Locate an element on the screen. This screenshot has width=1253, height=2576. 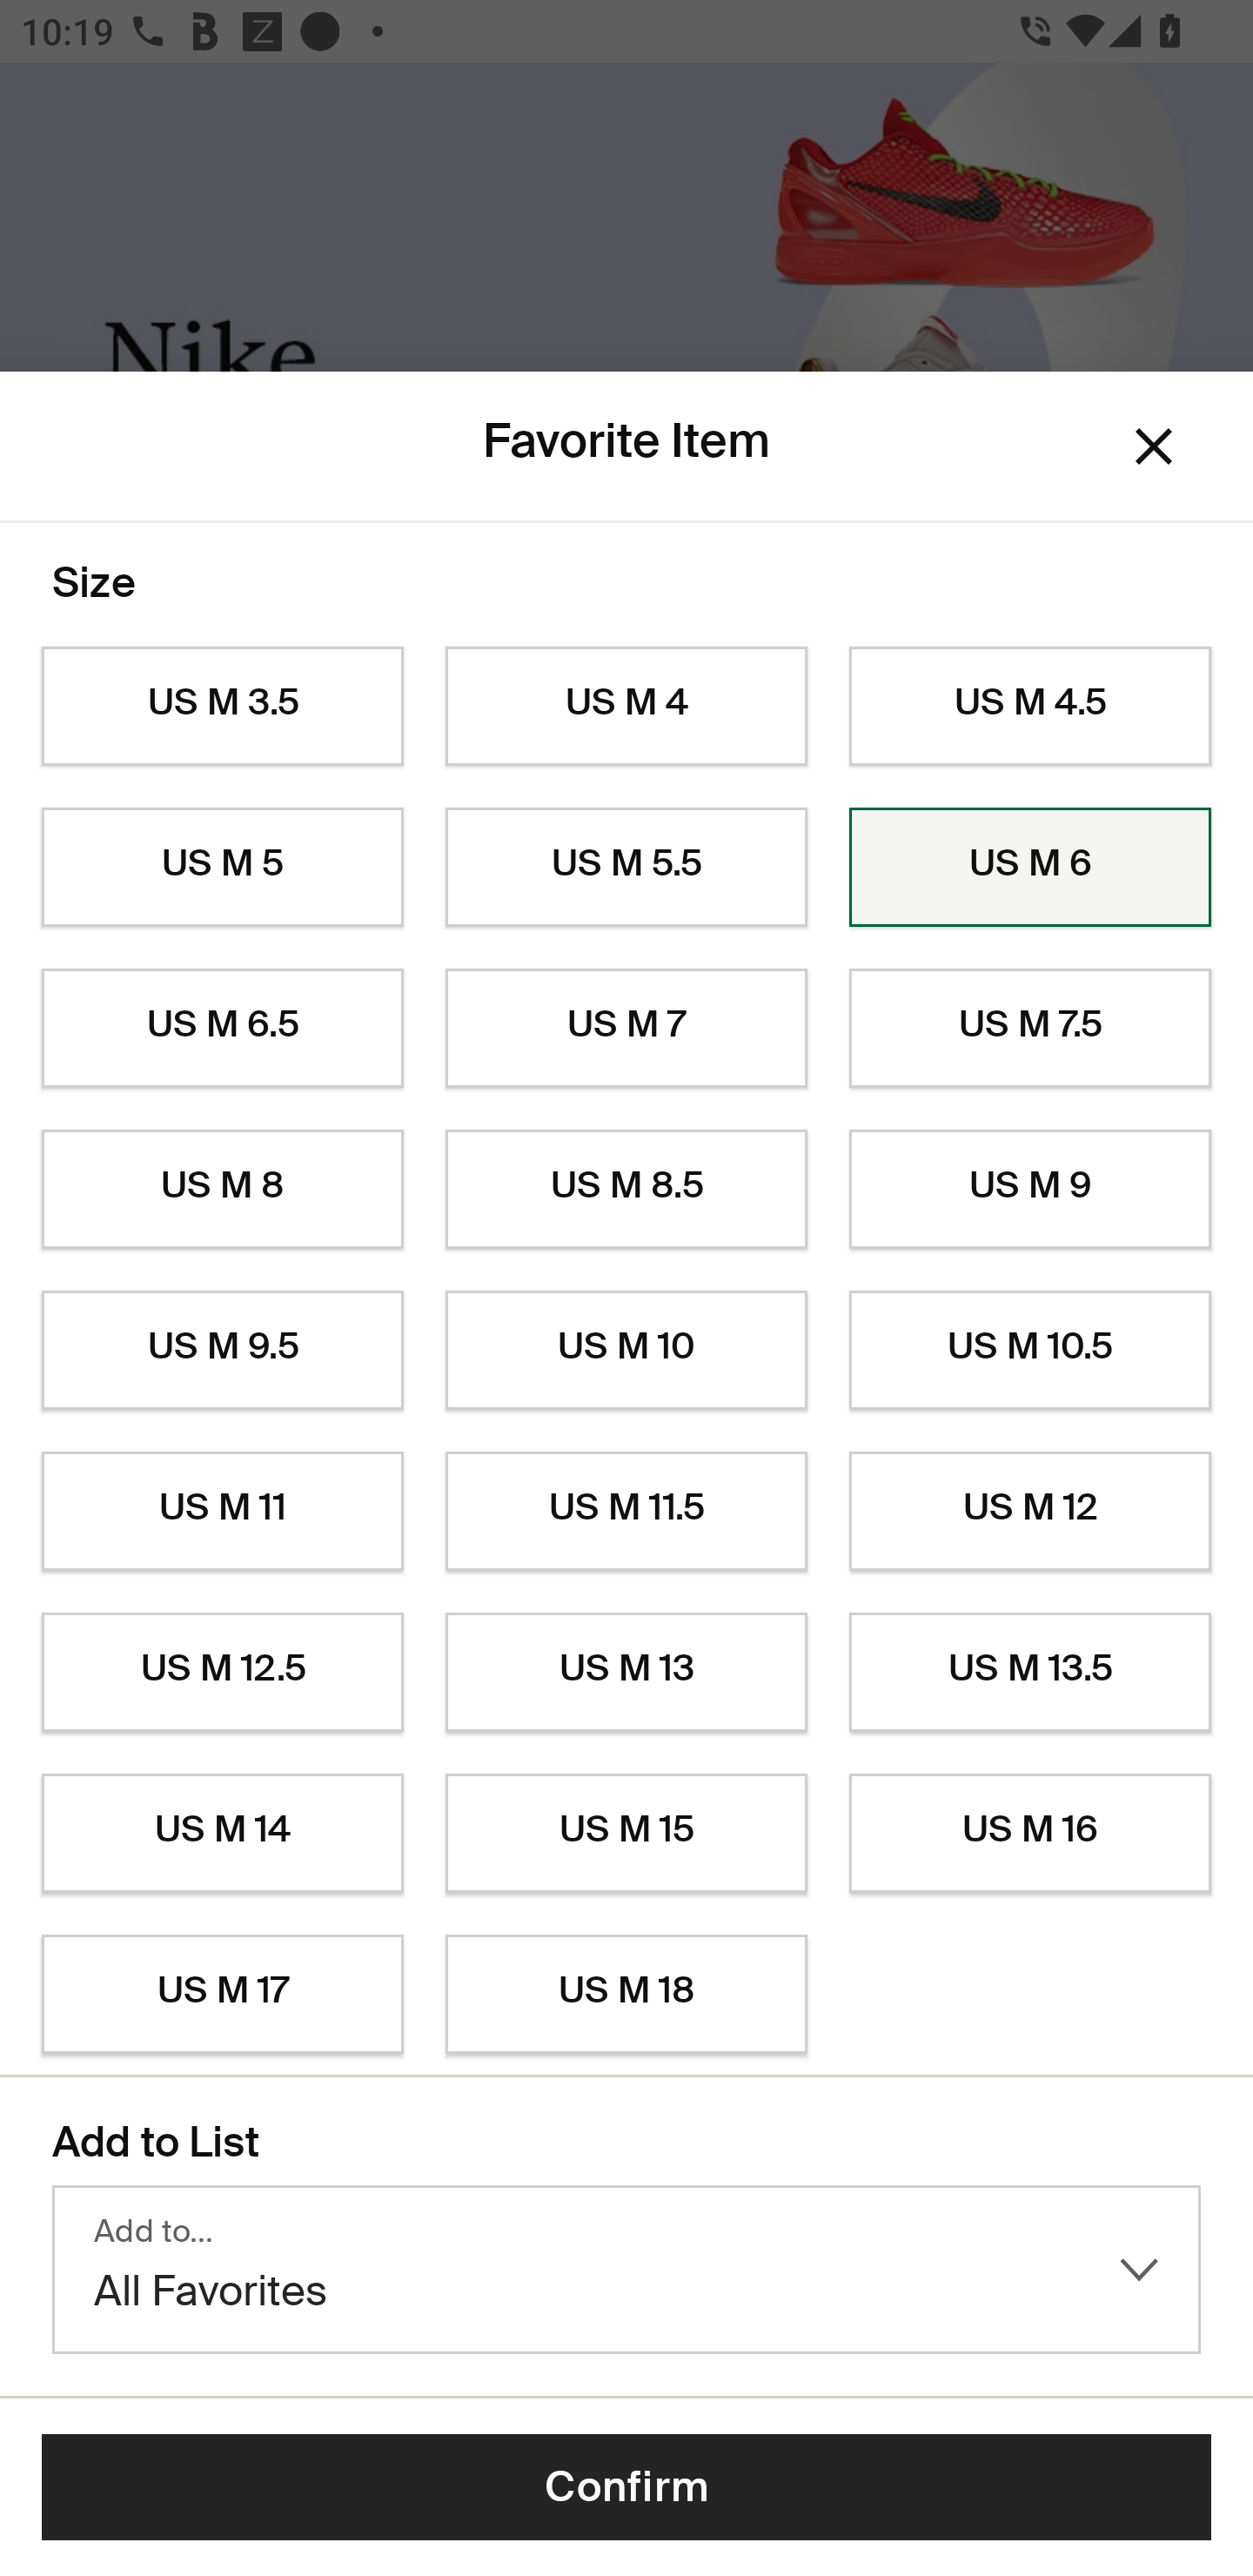
Confirm is located at coordinates (626, 2487).